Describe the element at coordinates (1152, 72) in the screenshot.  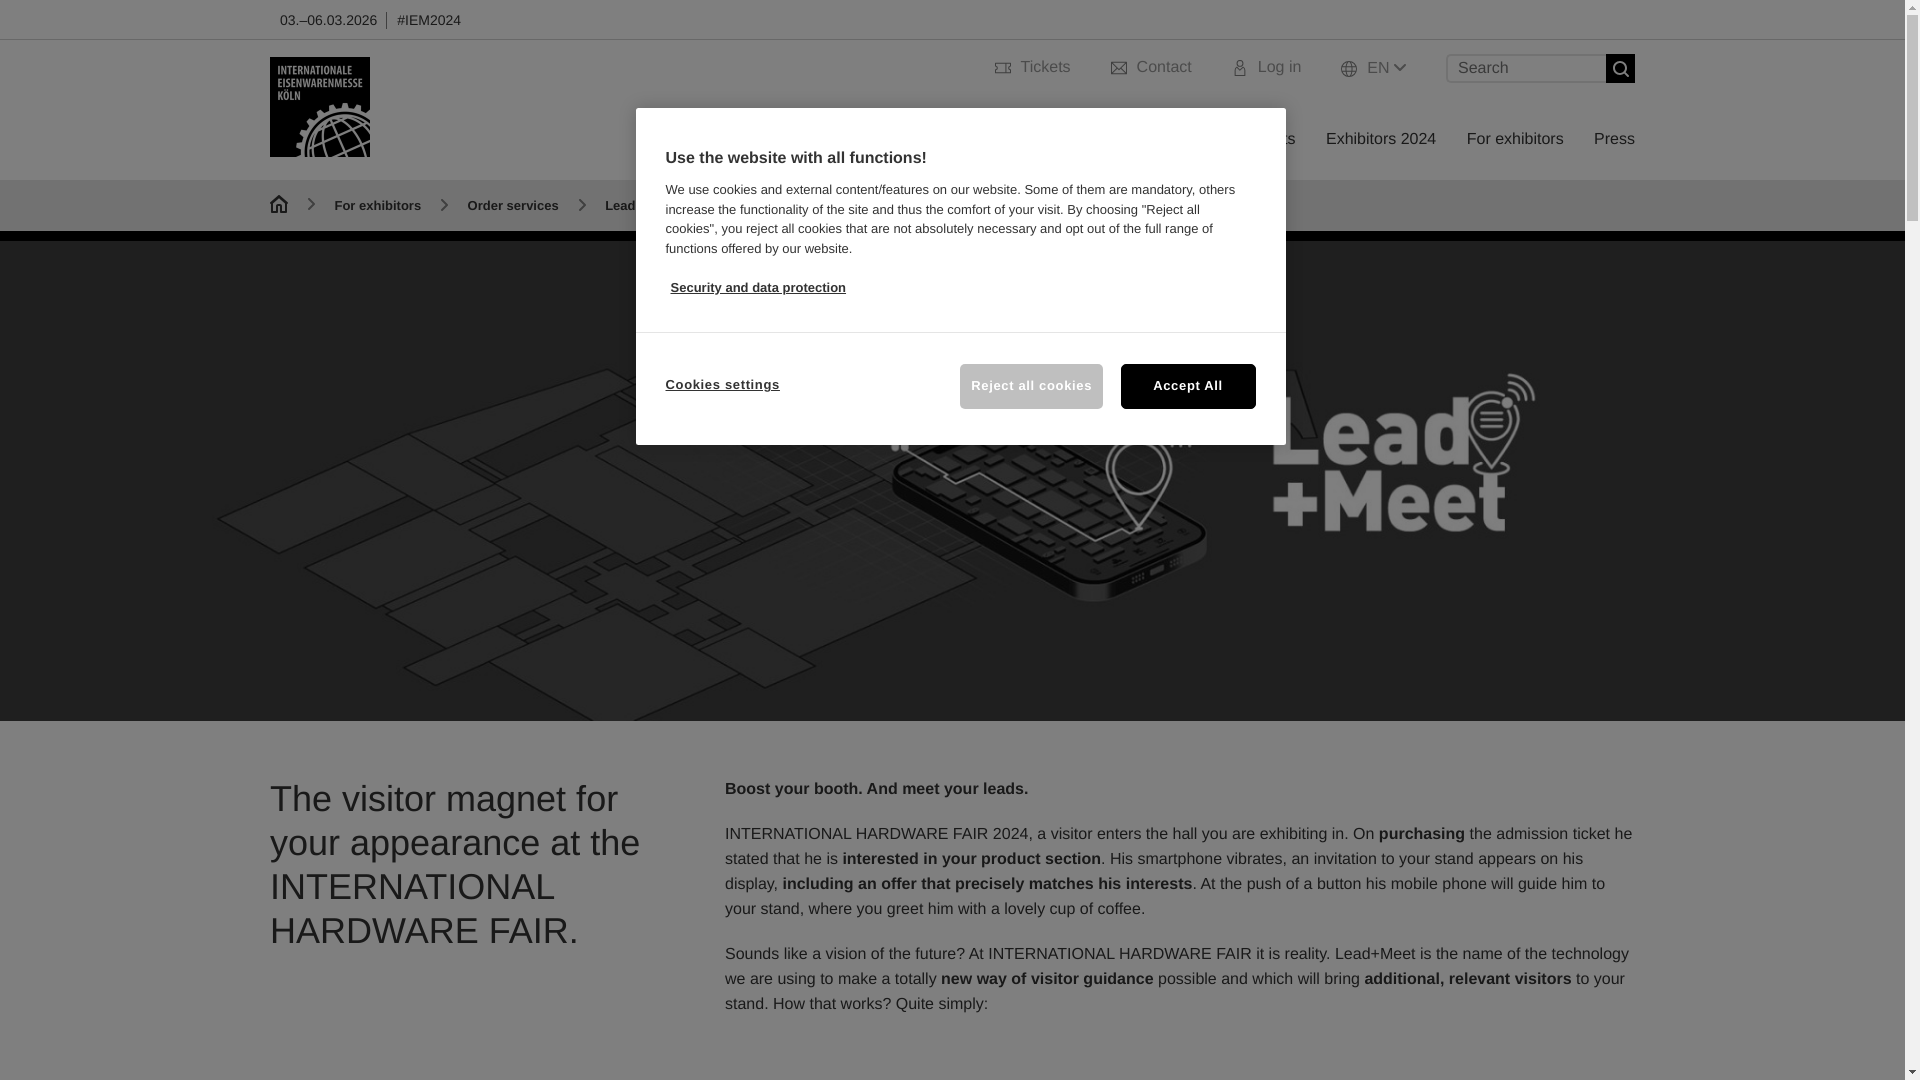
I see `Contact` at that location.